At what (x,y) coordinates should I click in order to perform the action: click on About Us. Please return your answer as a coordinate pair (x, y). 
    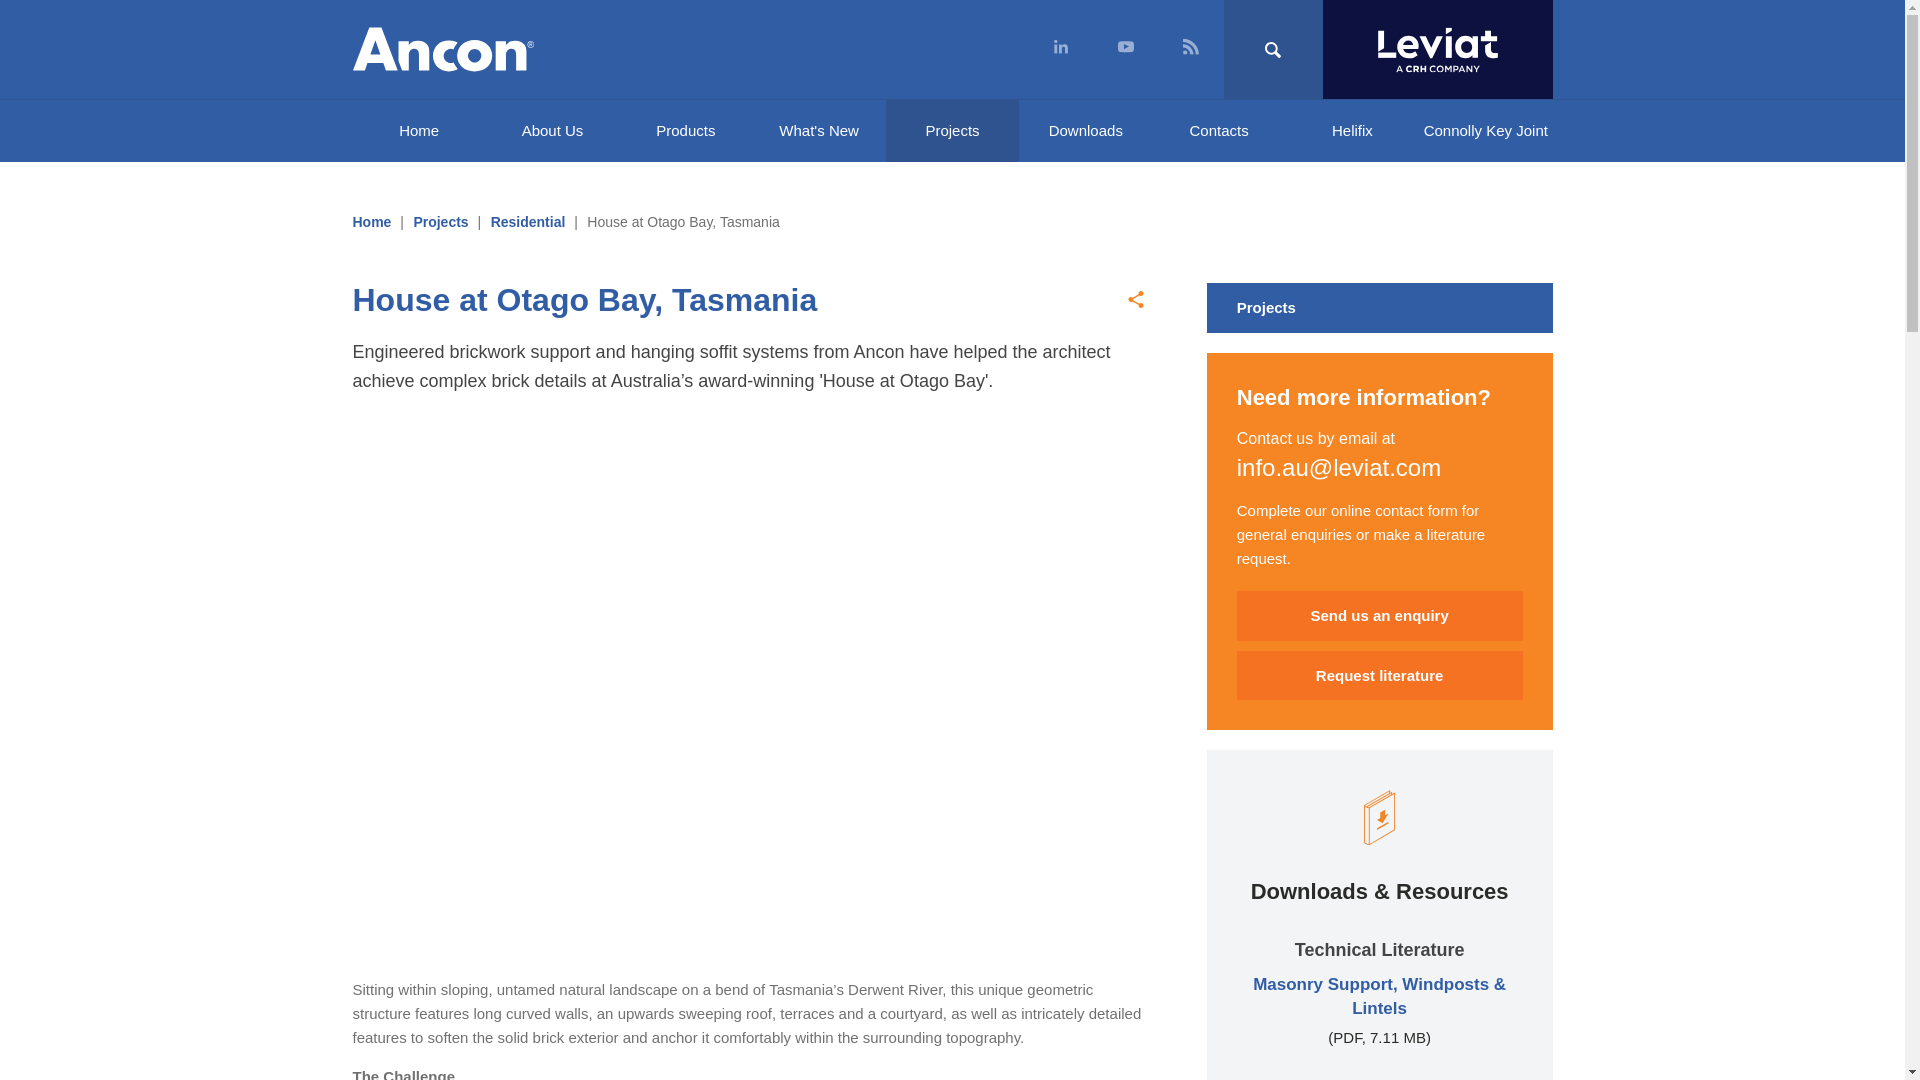
    Looking at the image, I should click on (552, 131).